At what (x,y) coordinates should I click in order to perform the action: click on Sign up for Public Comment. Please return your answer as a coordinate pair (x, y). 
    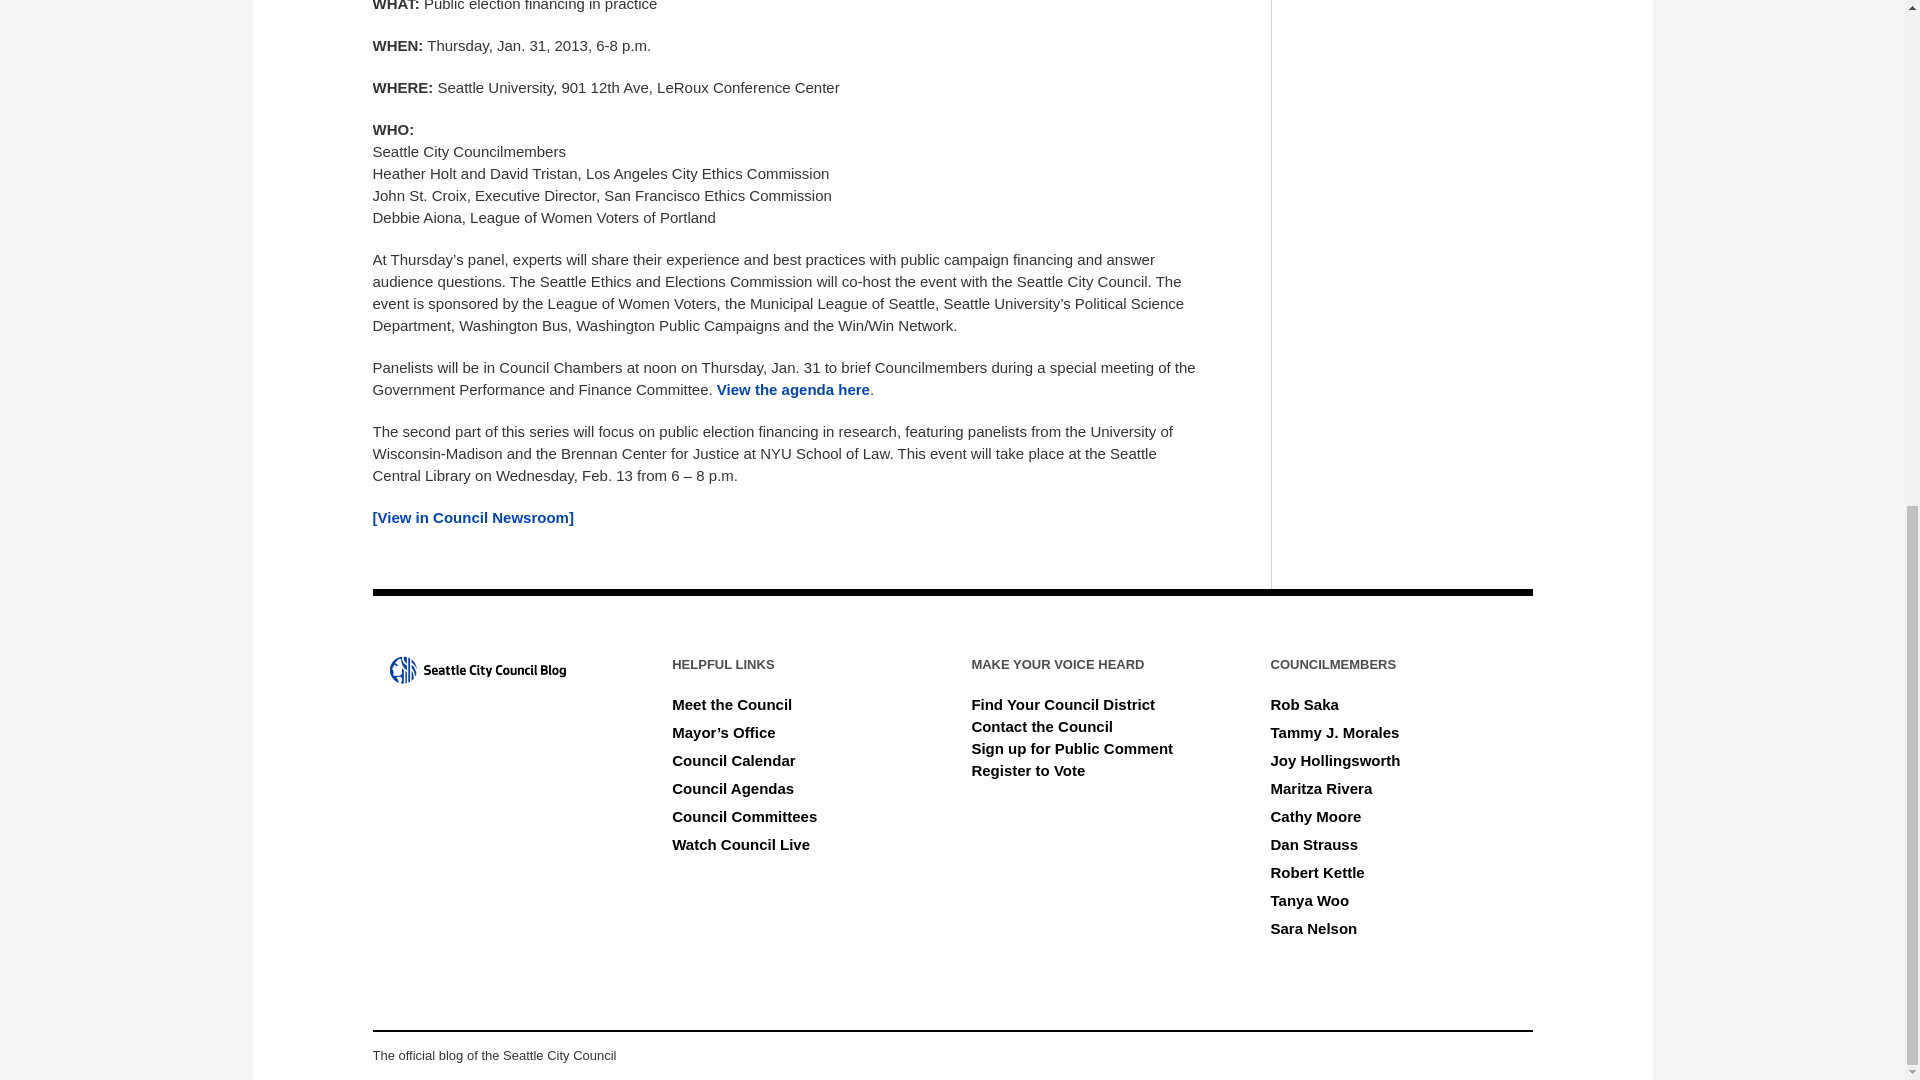
    Looking at the image, I should click on (1072, 748).